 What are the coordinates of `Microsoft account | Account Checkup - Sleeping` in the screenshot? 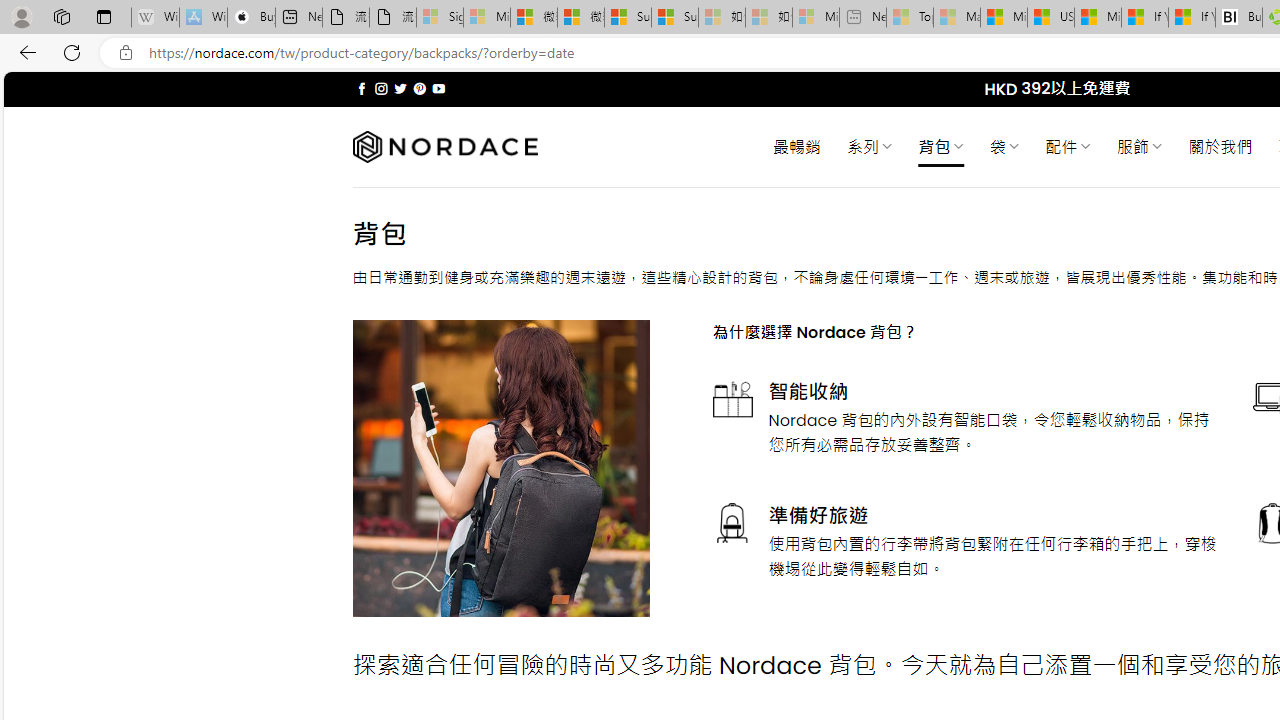 It's located at (815, 18).